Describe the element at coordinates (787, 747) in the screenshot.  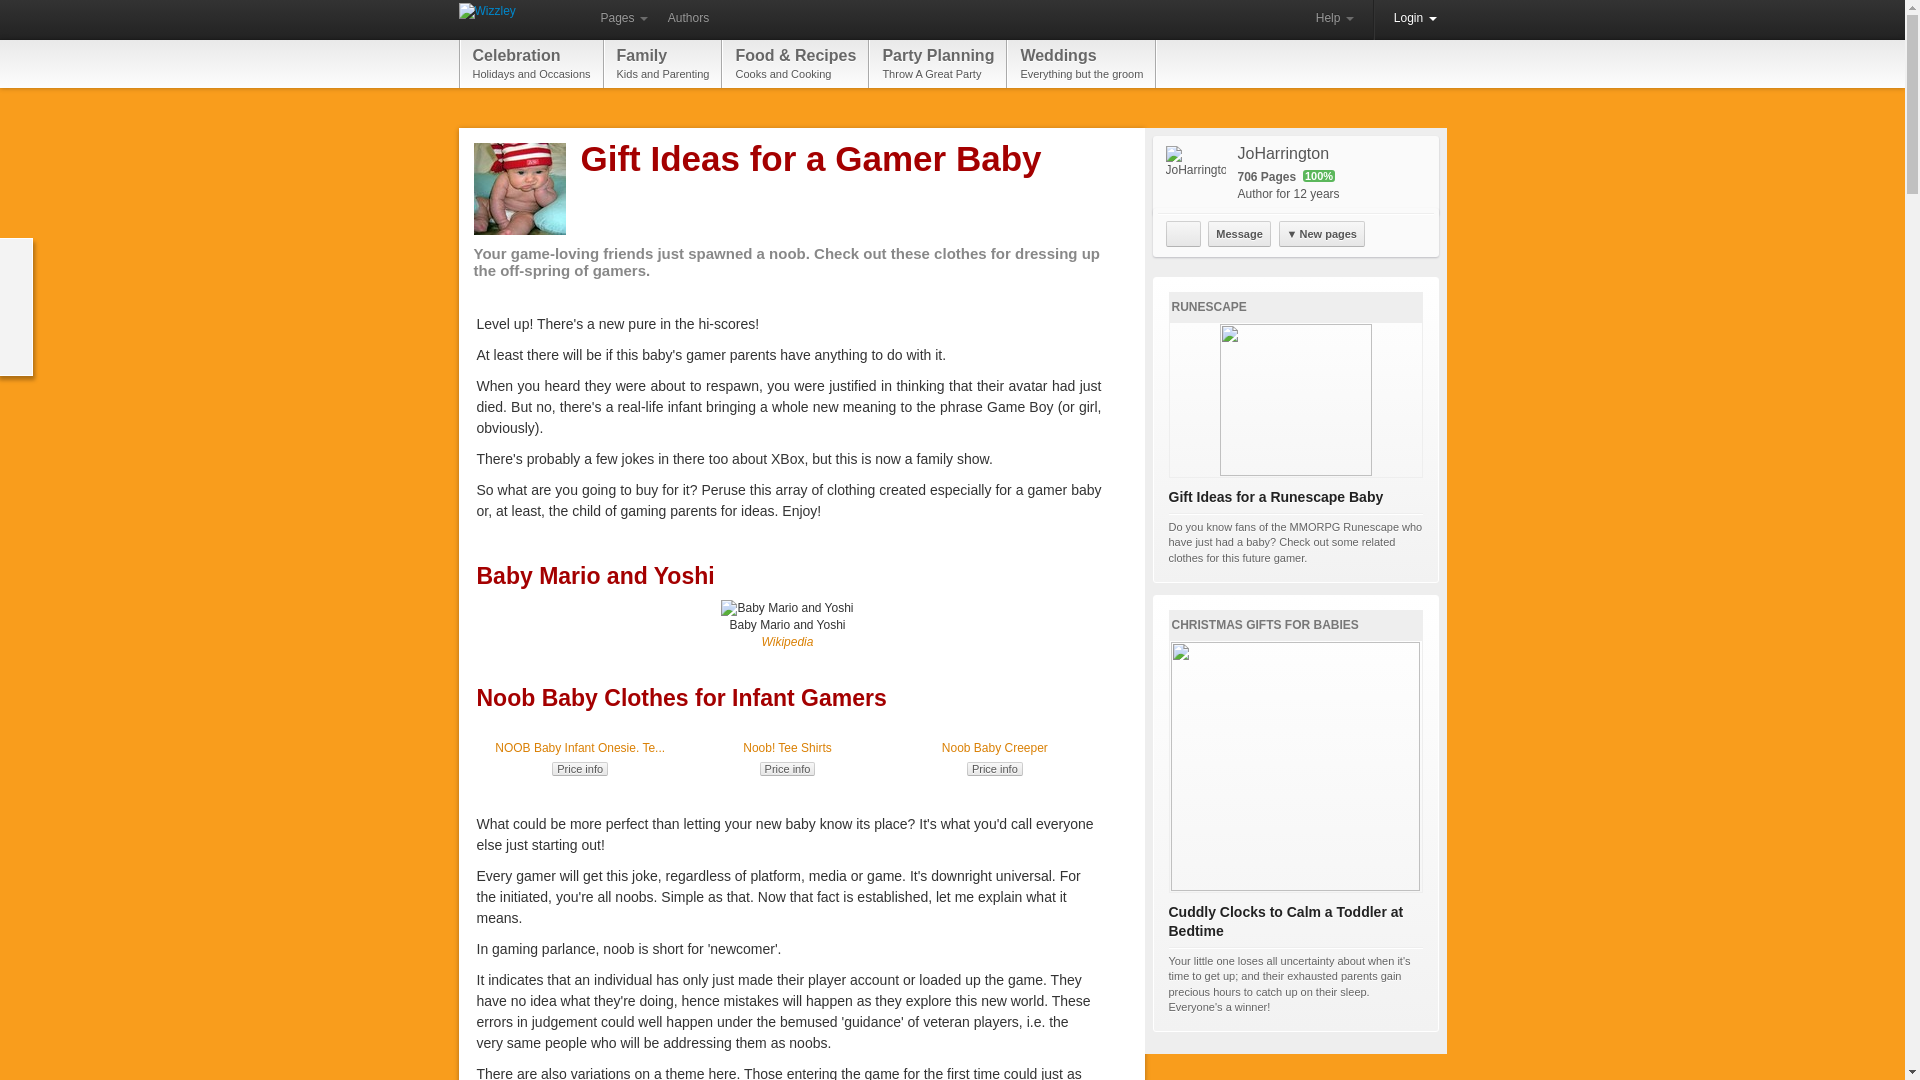
I see `Excellent author` at that location.